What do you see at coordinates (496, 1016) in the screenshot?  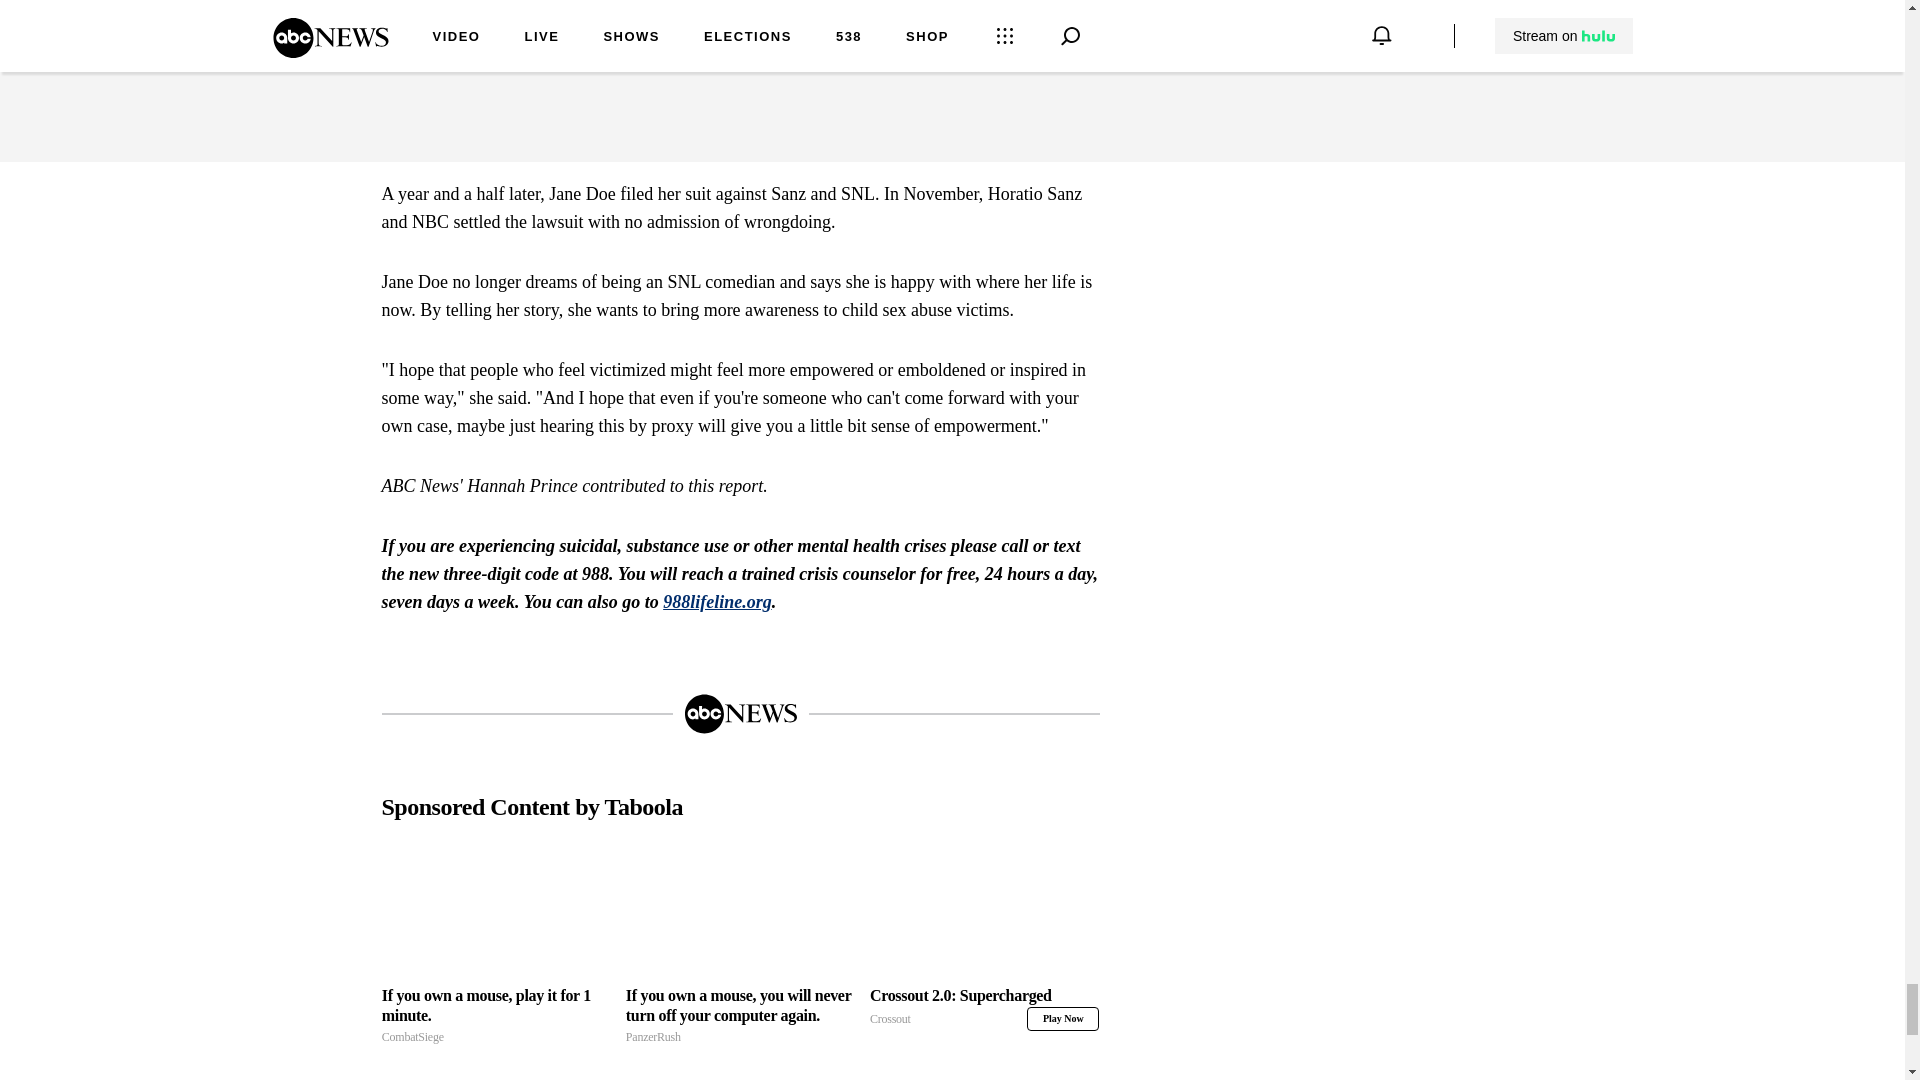 I see `Play Now` at bounding box center [496, 1016].